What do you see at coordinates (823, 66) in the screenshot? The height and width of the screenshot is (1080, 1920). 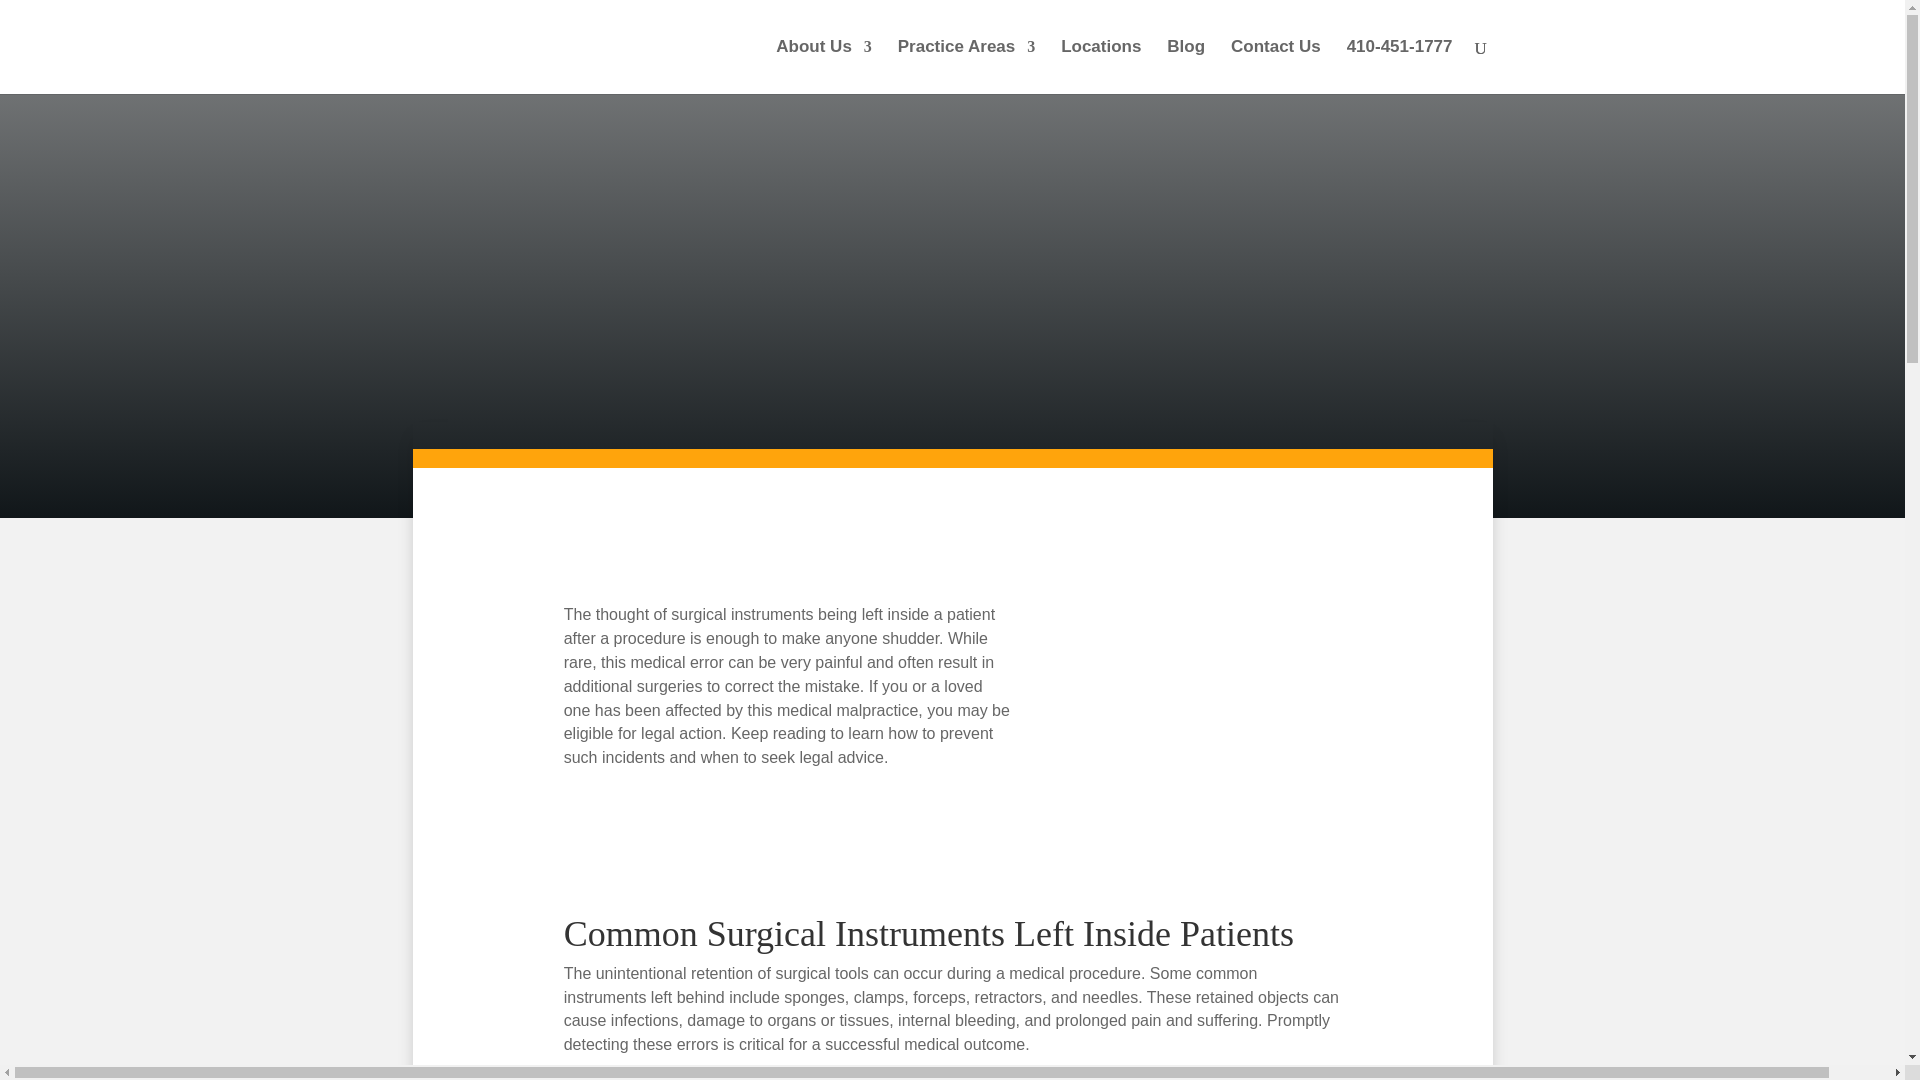 I see `About Us` at bounding box center [823, 66].